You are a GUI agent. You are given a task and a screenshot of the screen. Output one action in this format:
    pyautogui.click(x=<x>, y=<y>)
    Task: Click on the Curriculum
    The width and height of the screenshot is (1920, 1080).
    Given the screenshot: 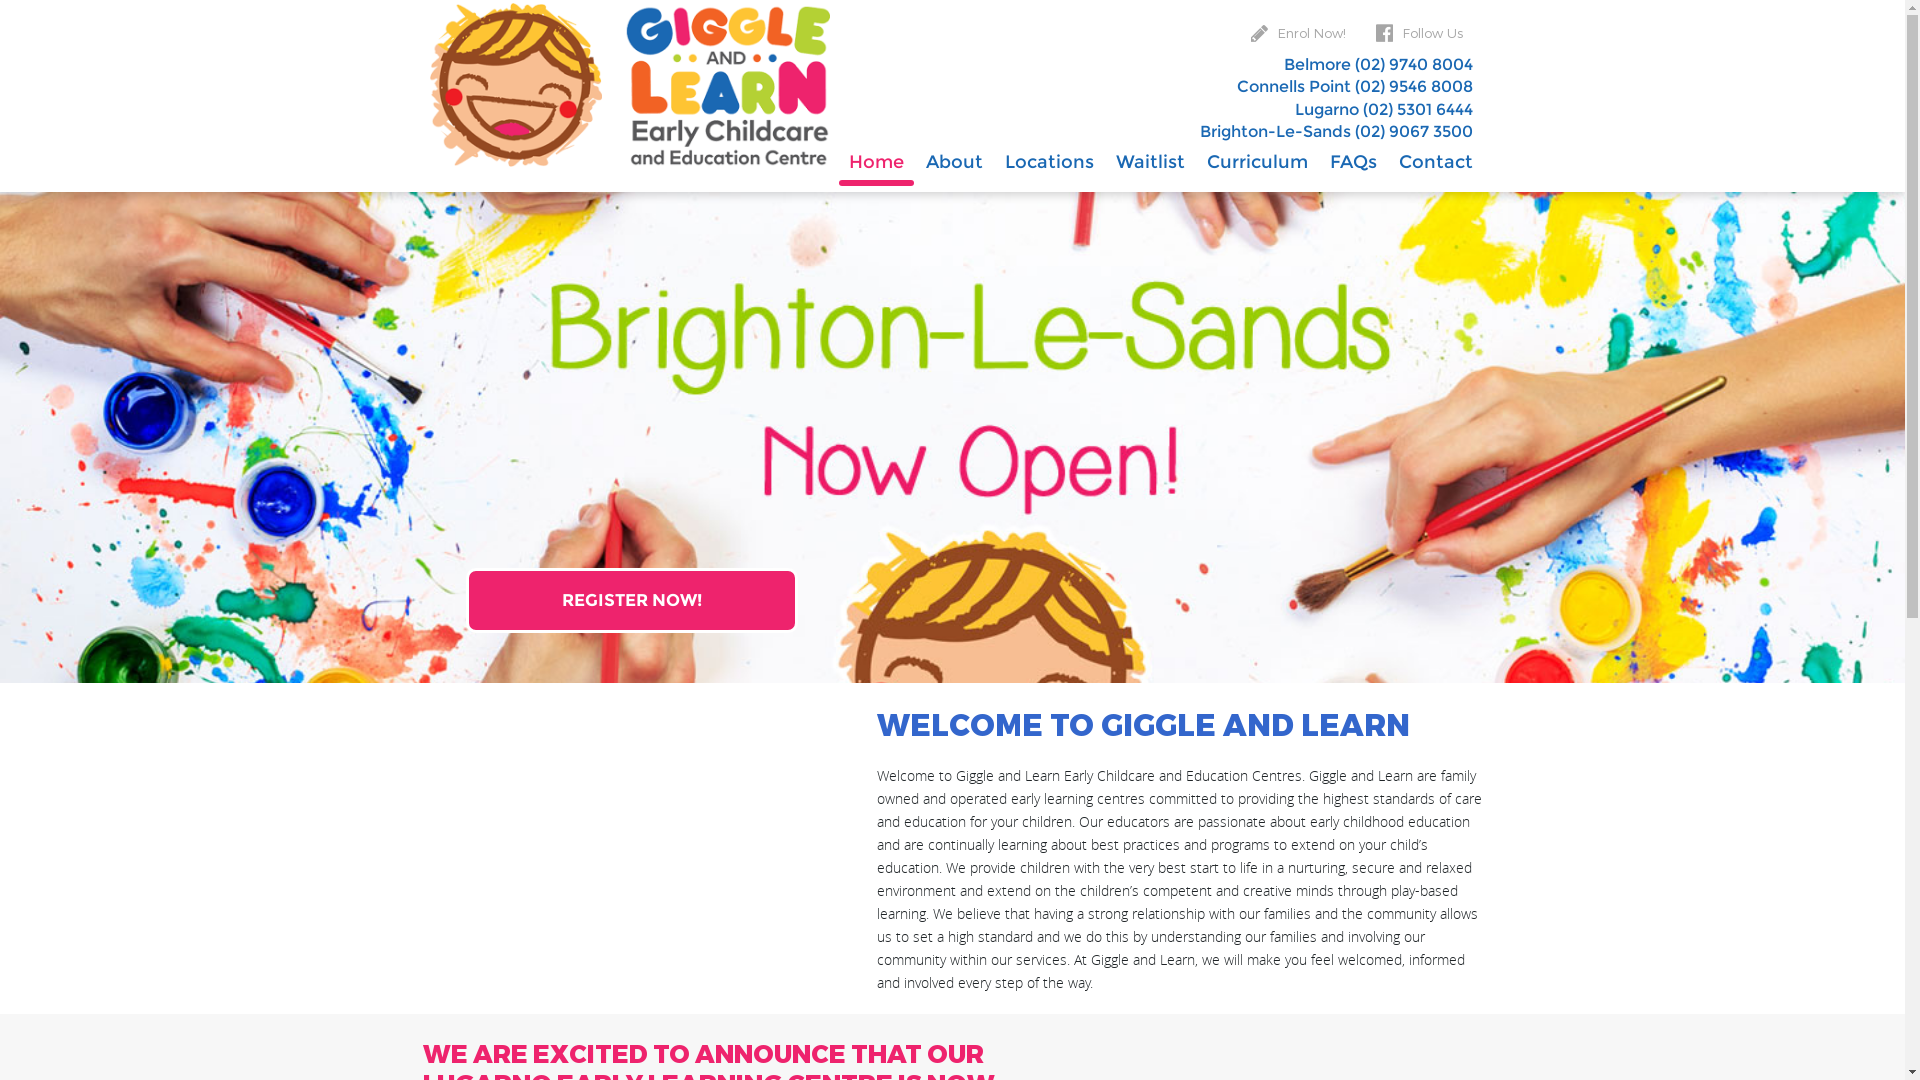 What is the action you would take?
    pyautogui.click(x=1256, y=162)
    